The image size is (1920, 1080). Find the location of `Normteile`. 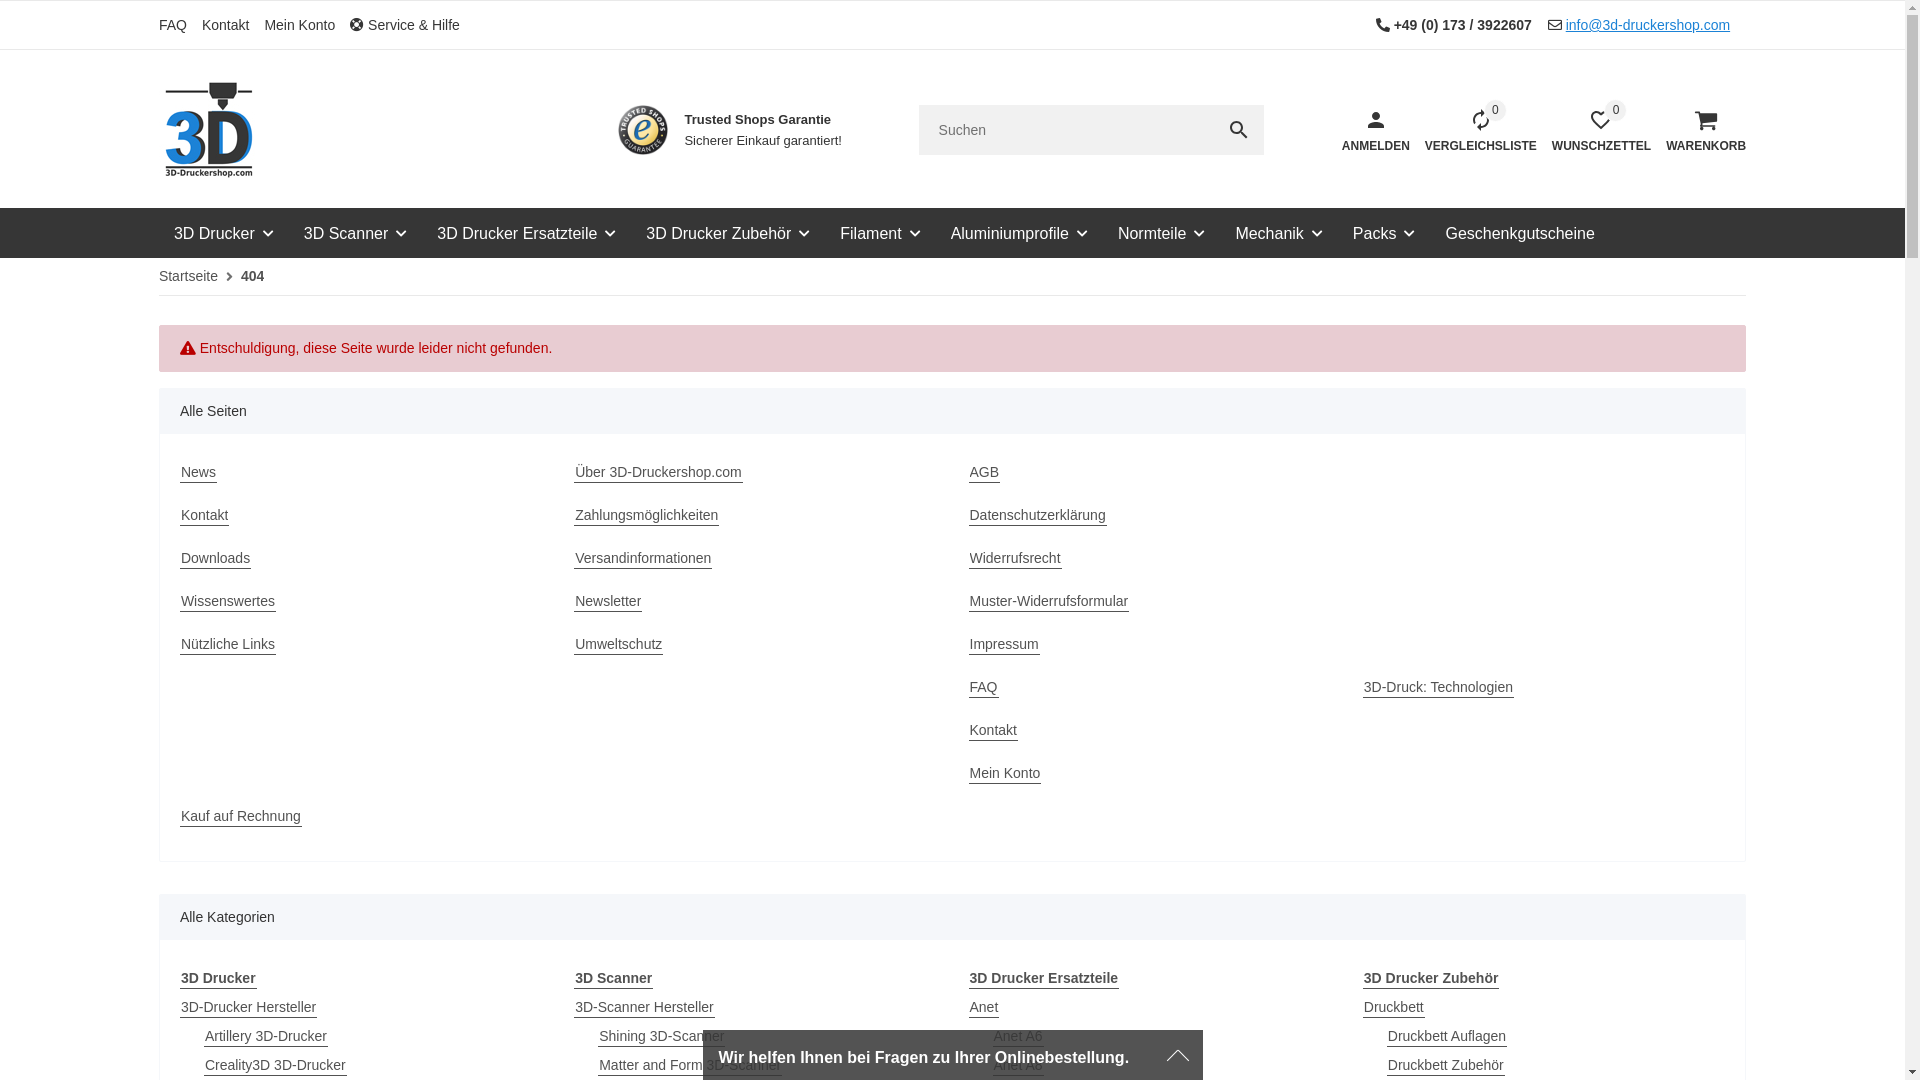

Normteile is located at coordinates (1162, 231).